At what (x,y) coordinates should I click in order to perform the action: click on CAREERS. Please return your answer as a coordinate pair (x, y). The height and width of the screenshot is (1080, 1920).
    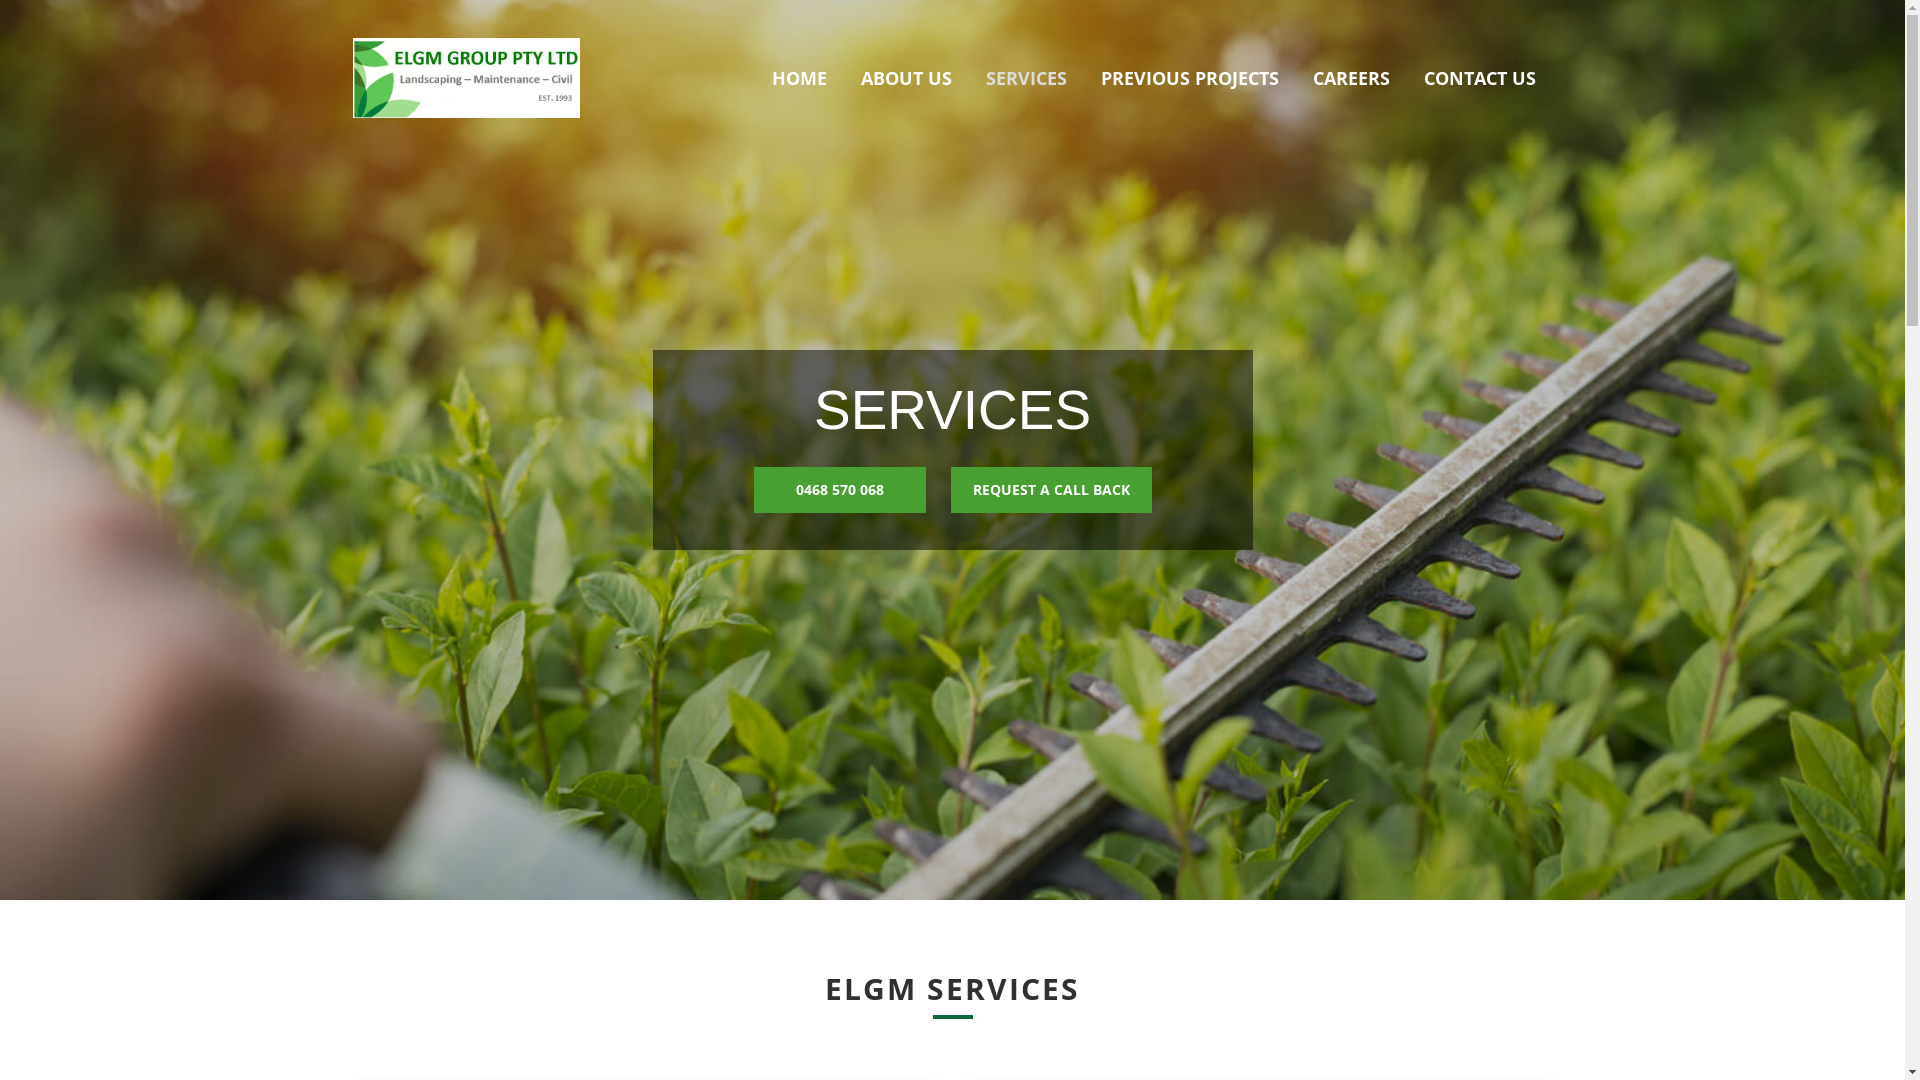
    Looking at the image, I should click on (1352, 78).